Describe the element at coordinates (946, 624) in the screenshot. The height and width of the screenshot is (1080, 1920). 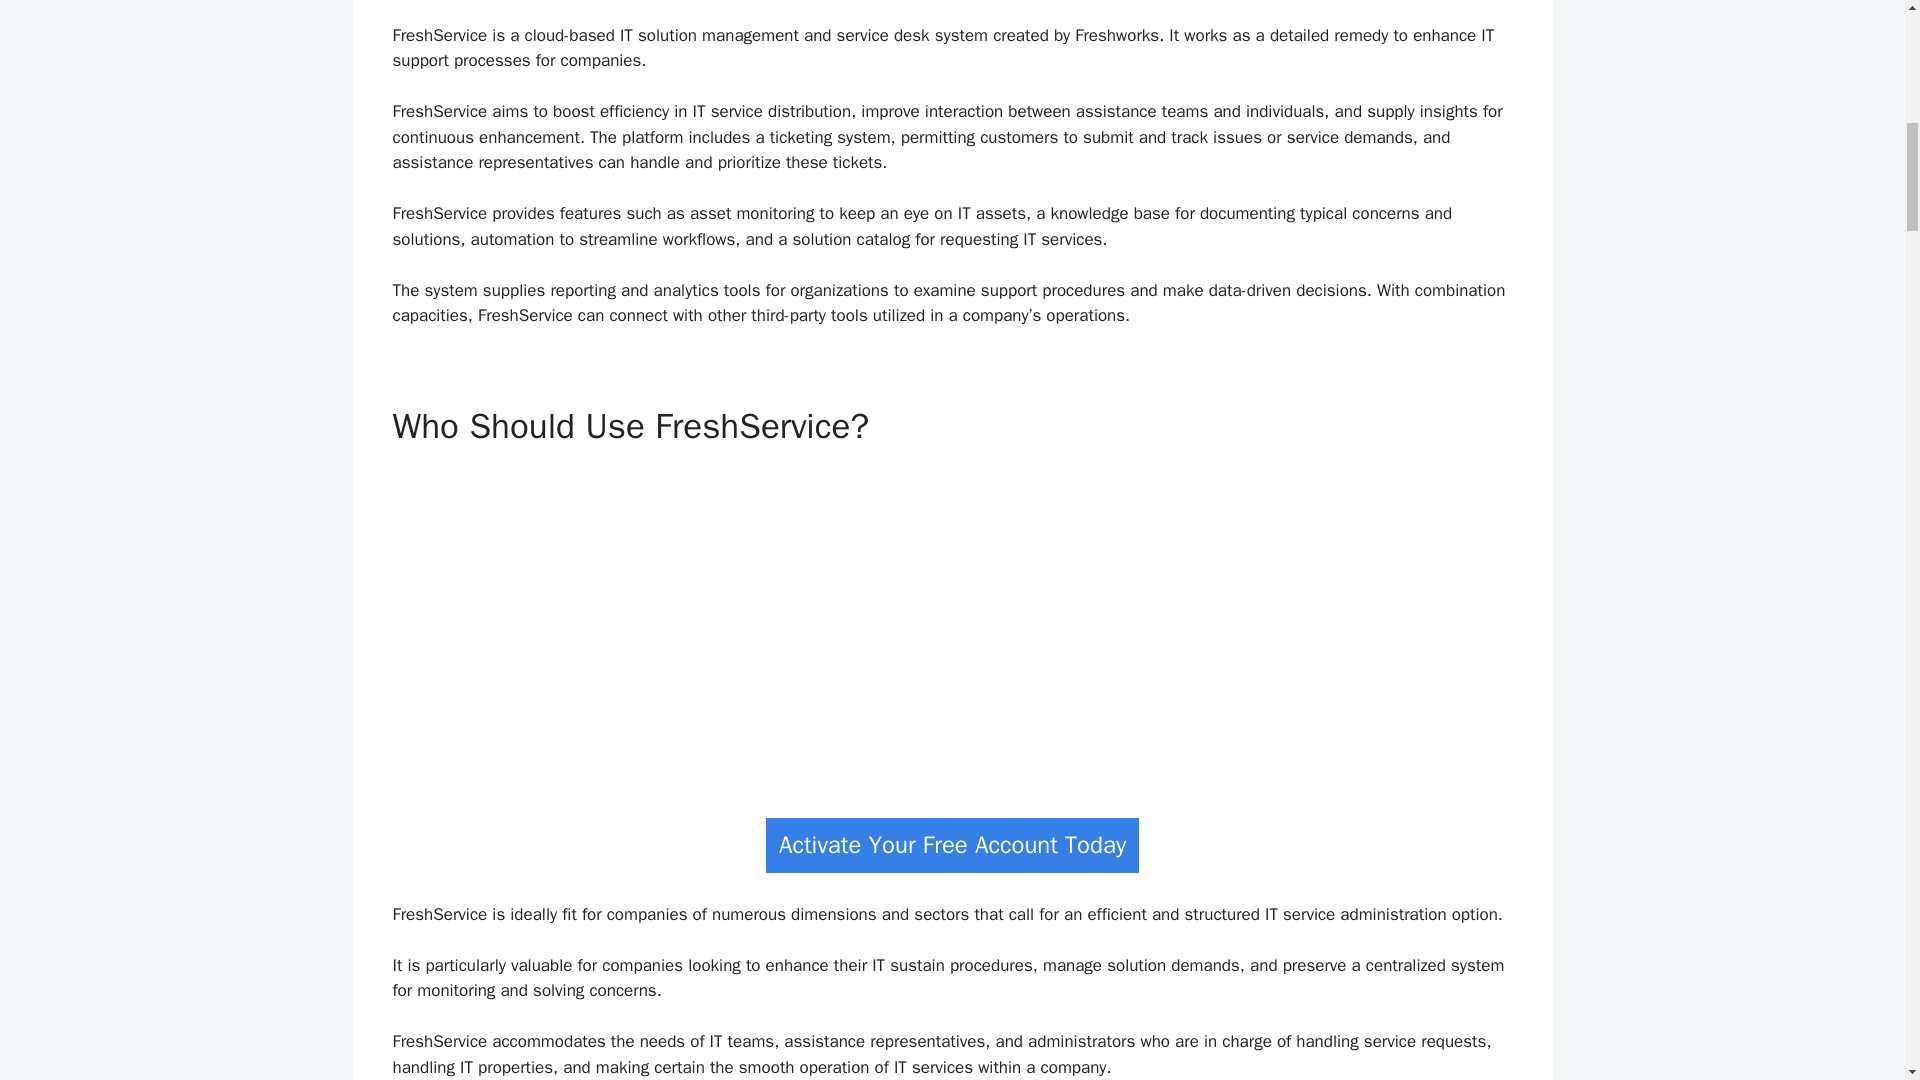
I see `YouTube video player` at that location.